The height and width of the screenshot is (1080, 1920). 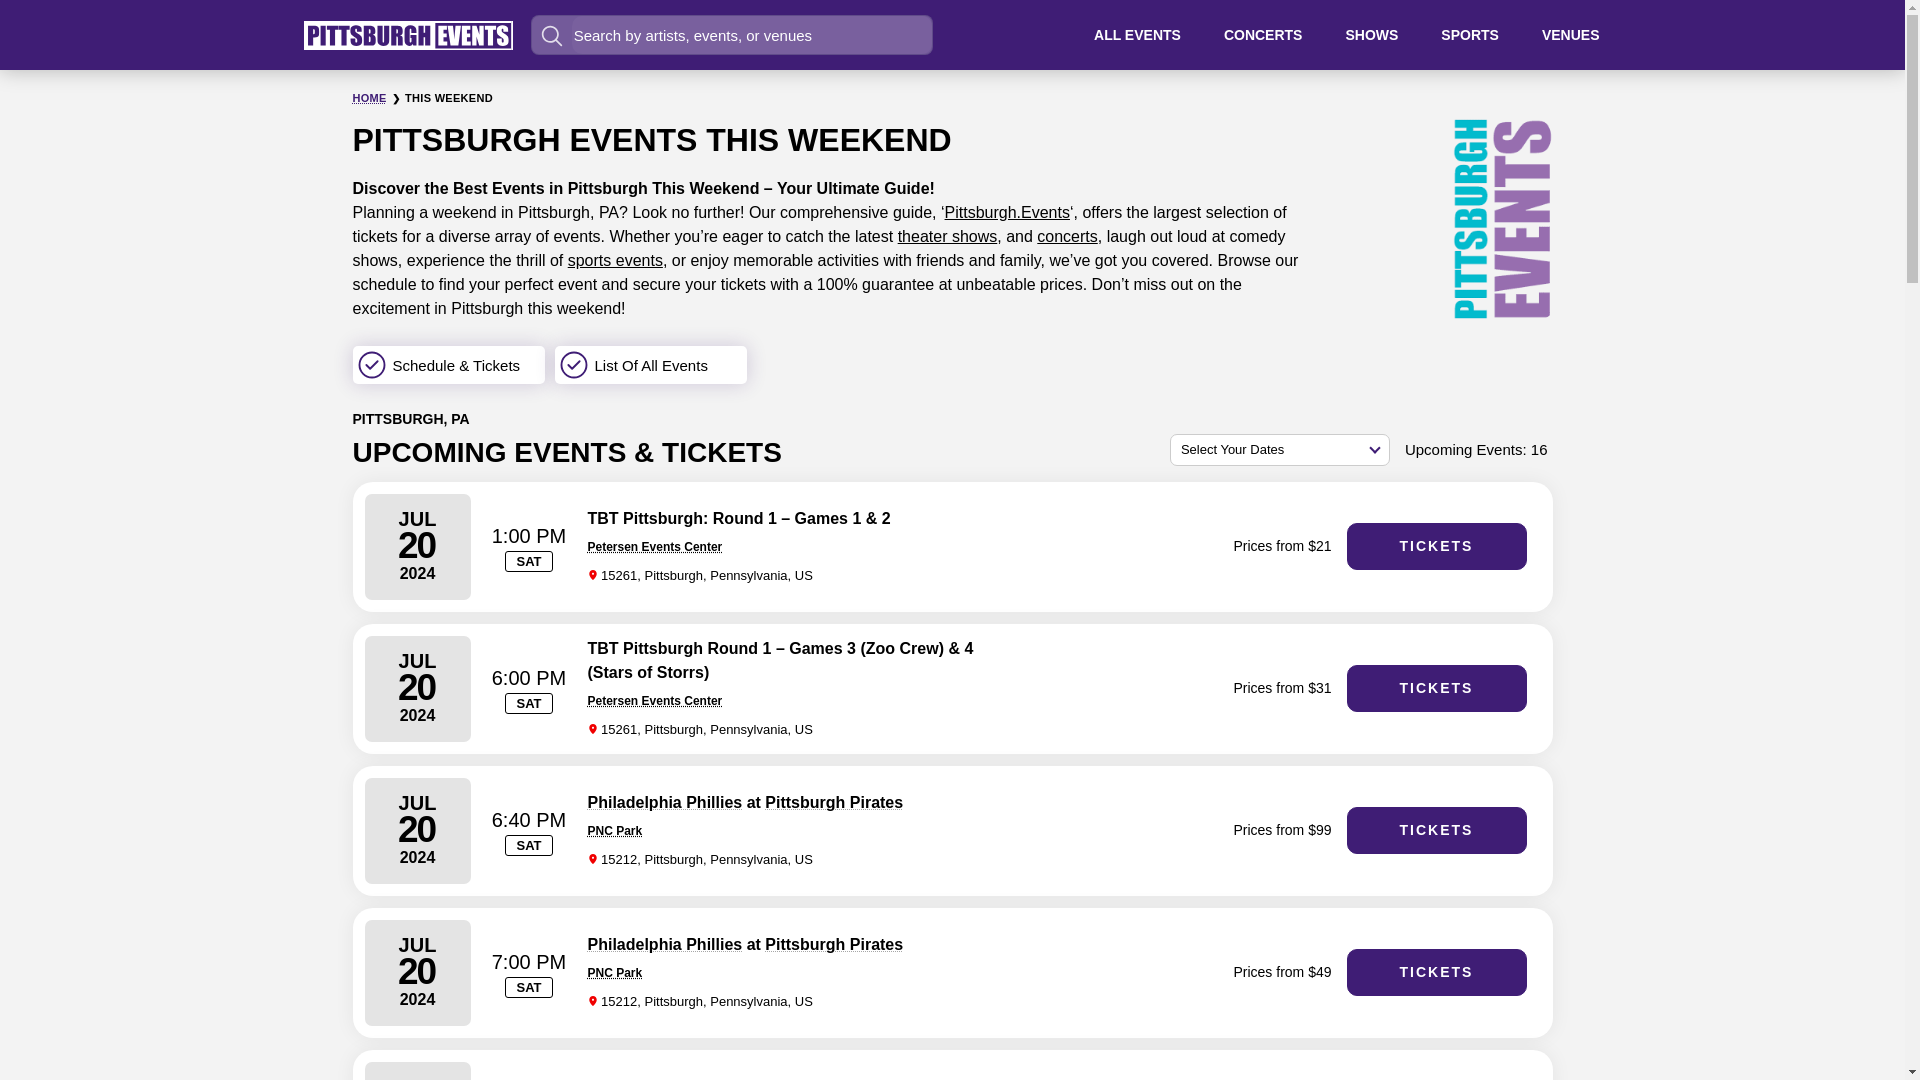 What do you see at coordinates (1137, 34) in the screenshot?
I see `ALL EVENTS` at bounding box center [1137, 34].